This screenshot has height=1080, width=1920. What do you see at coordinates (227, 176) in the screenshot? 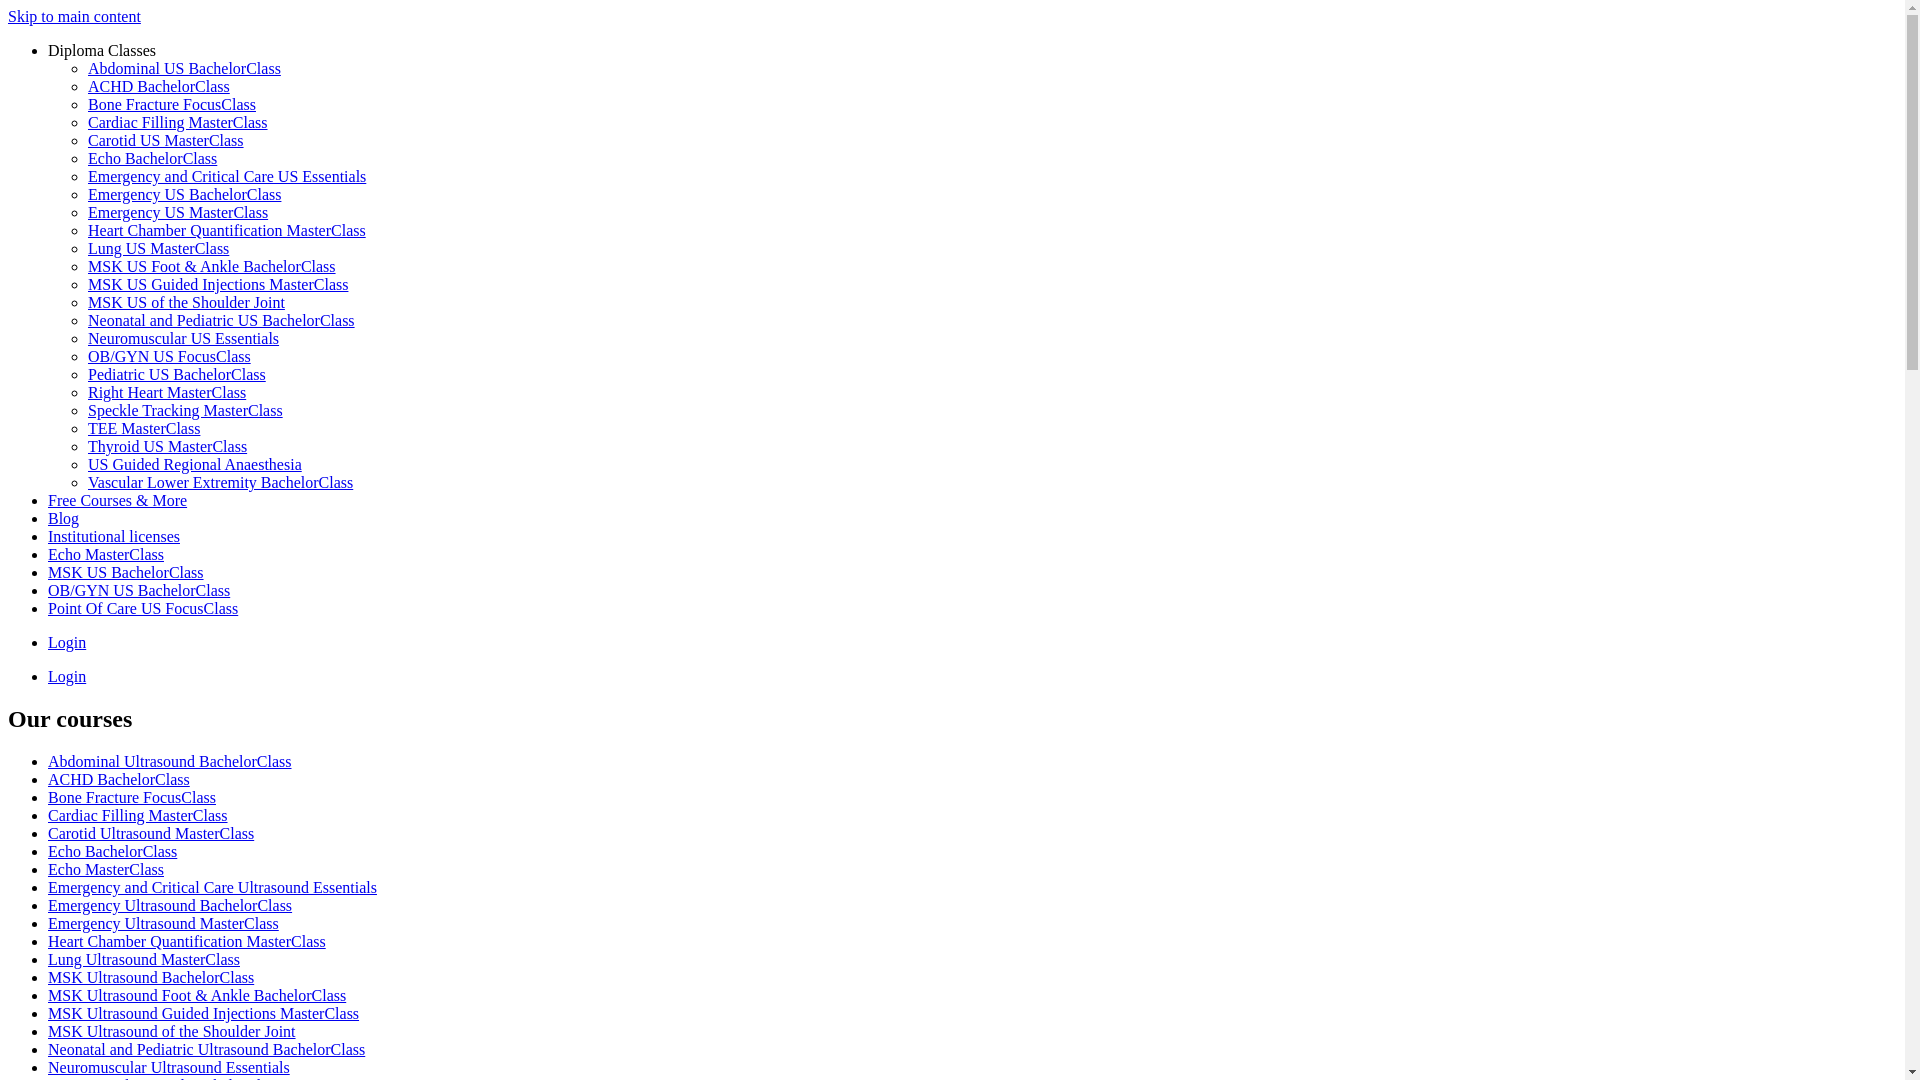
I see `Emergency and Critical Care US Essentials` at bounding box center [227, 176].